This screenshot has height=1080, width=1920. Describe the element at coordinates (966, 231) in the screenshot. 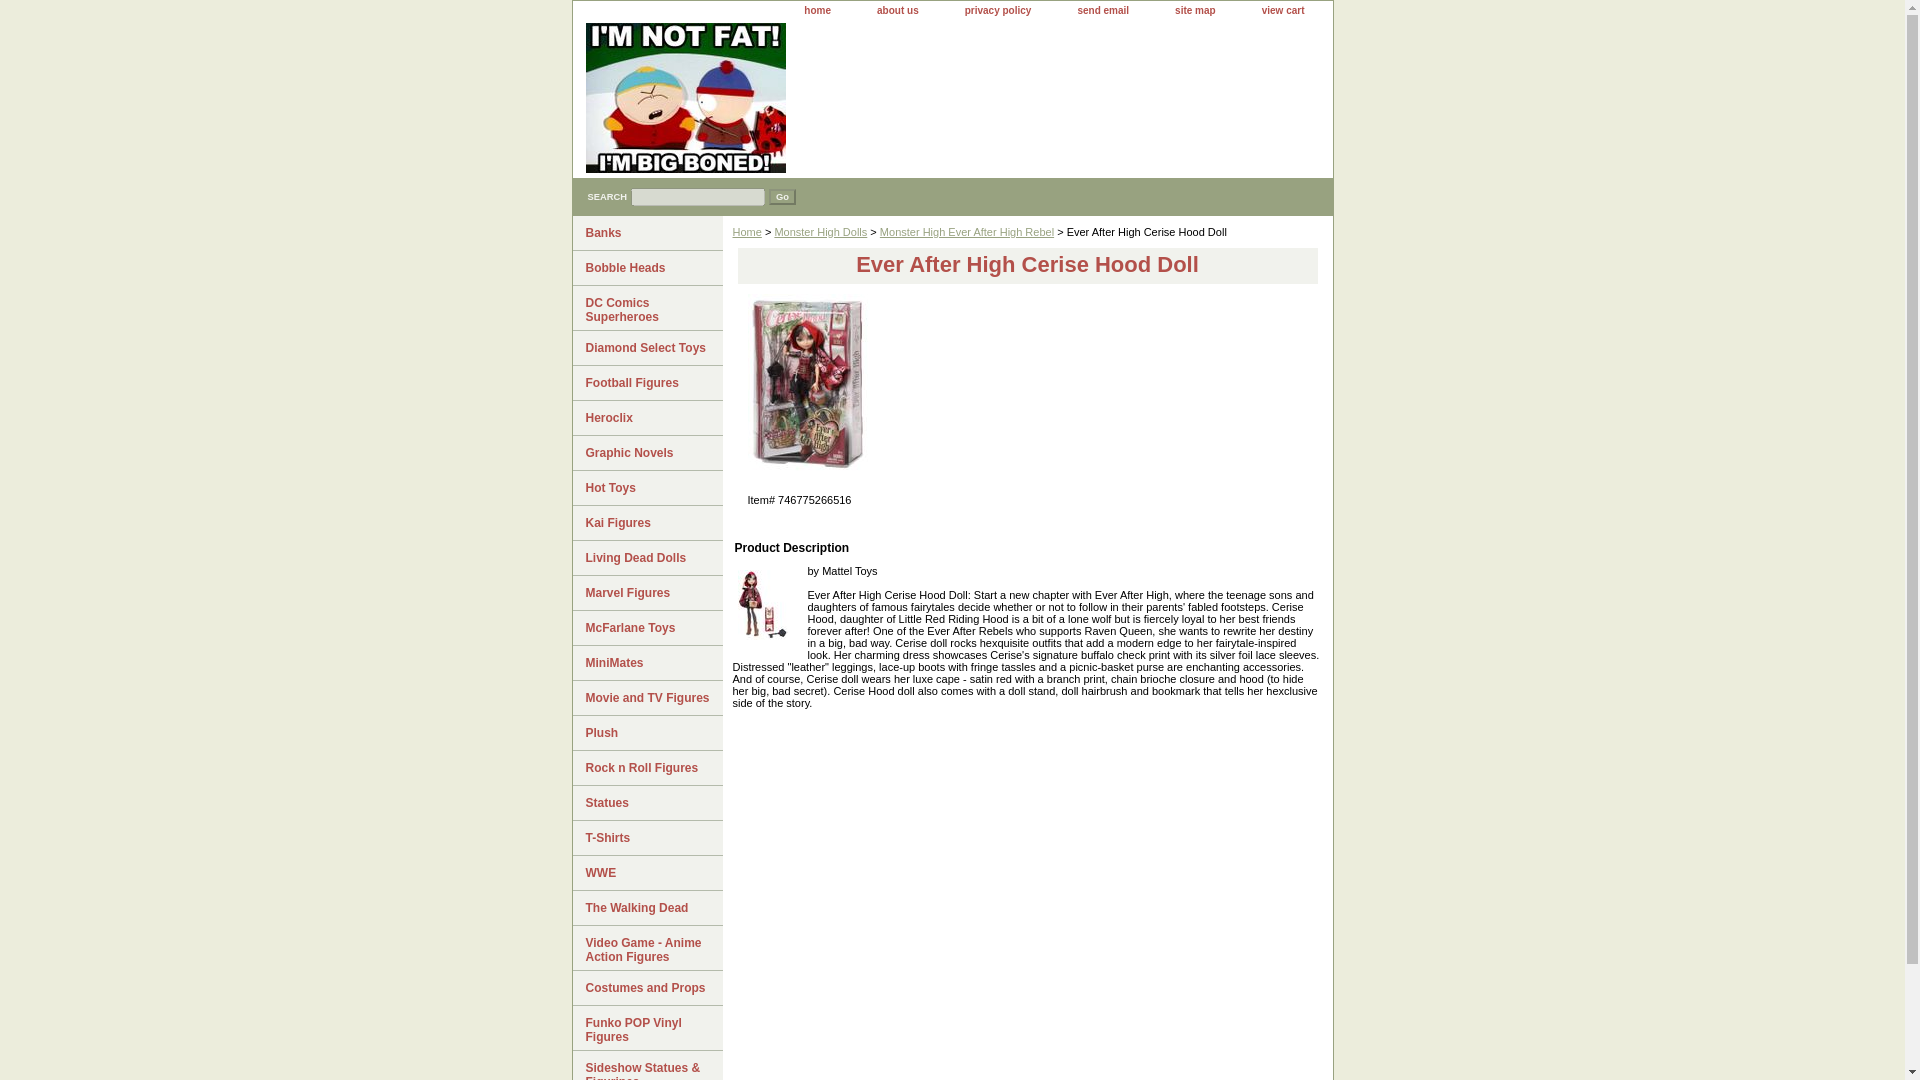

I see `Monster High Ever After High Rebel` at that location.